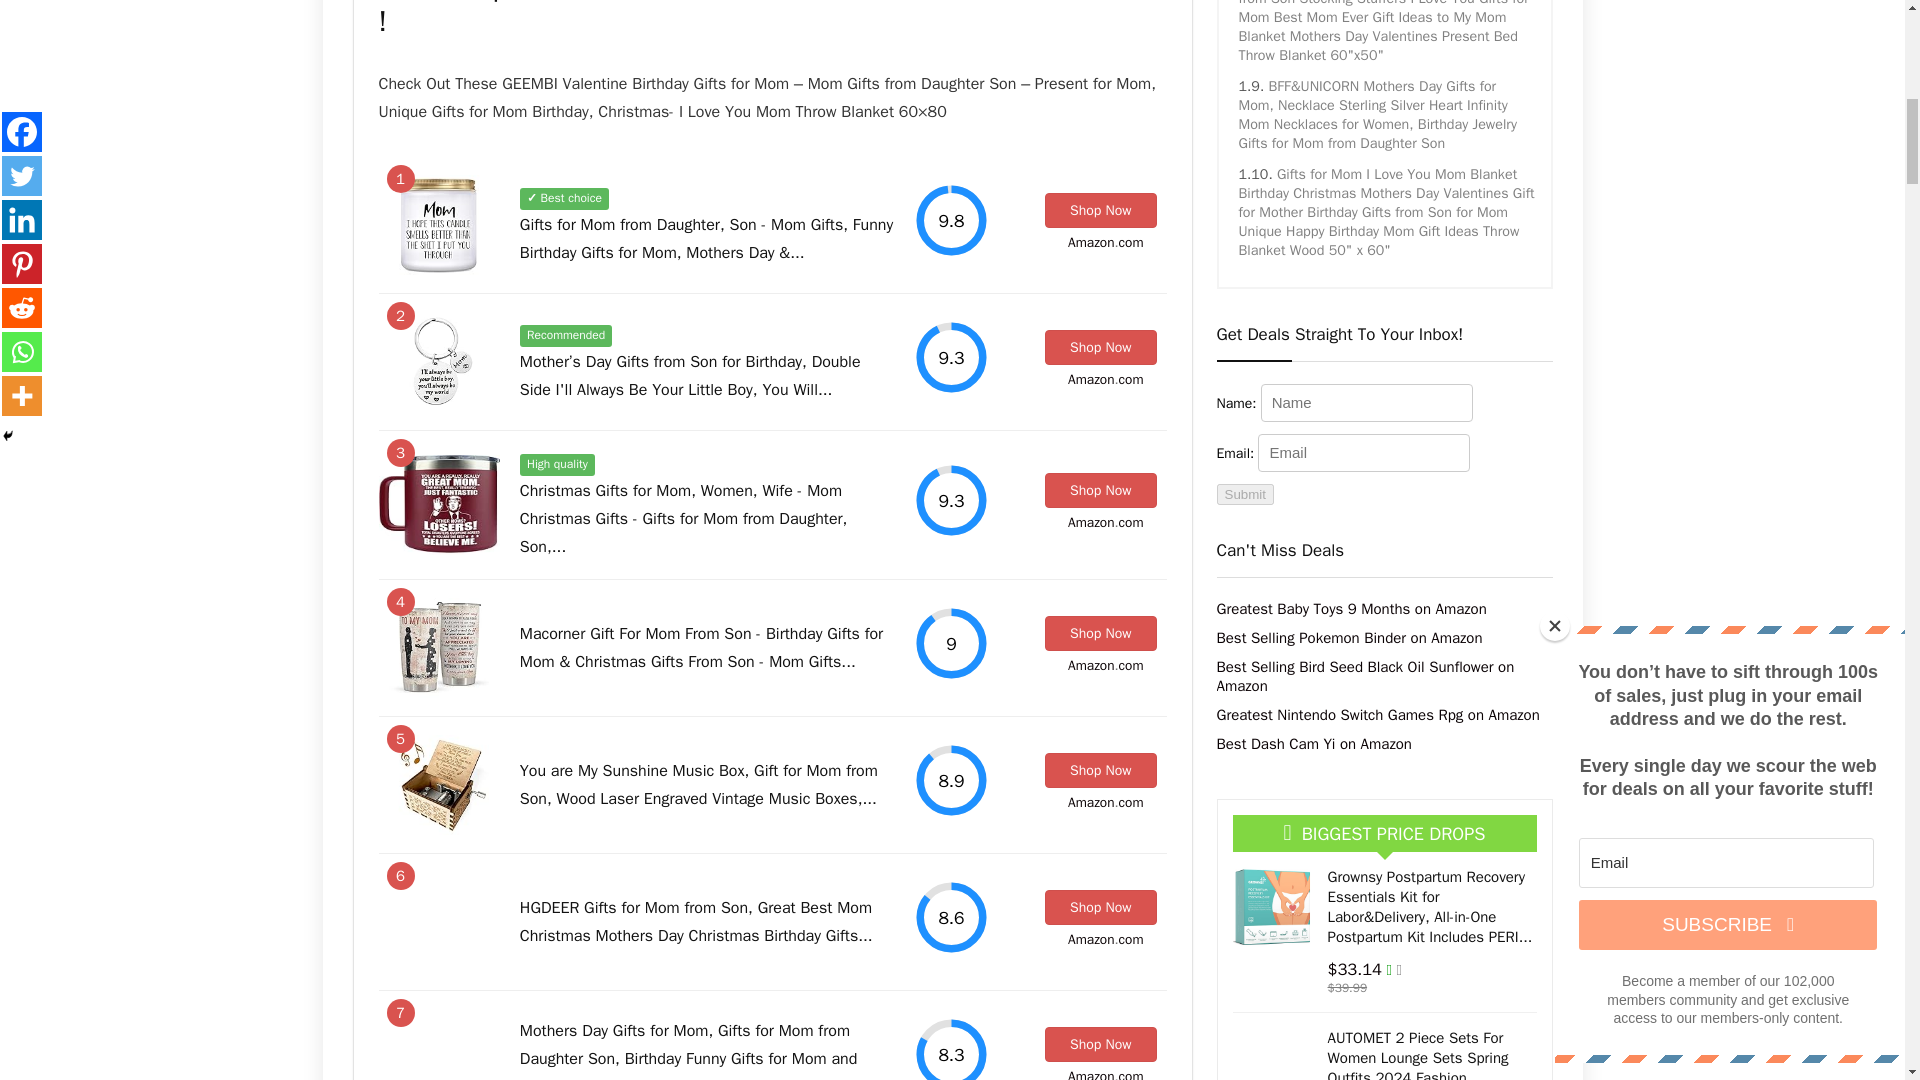 The image size is (1920, 1080). What do you see at coordinates (1090, 379) in the screenshot?
I see `Amazing Stealz Amazon Page` at bounding box center [1090, 379].